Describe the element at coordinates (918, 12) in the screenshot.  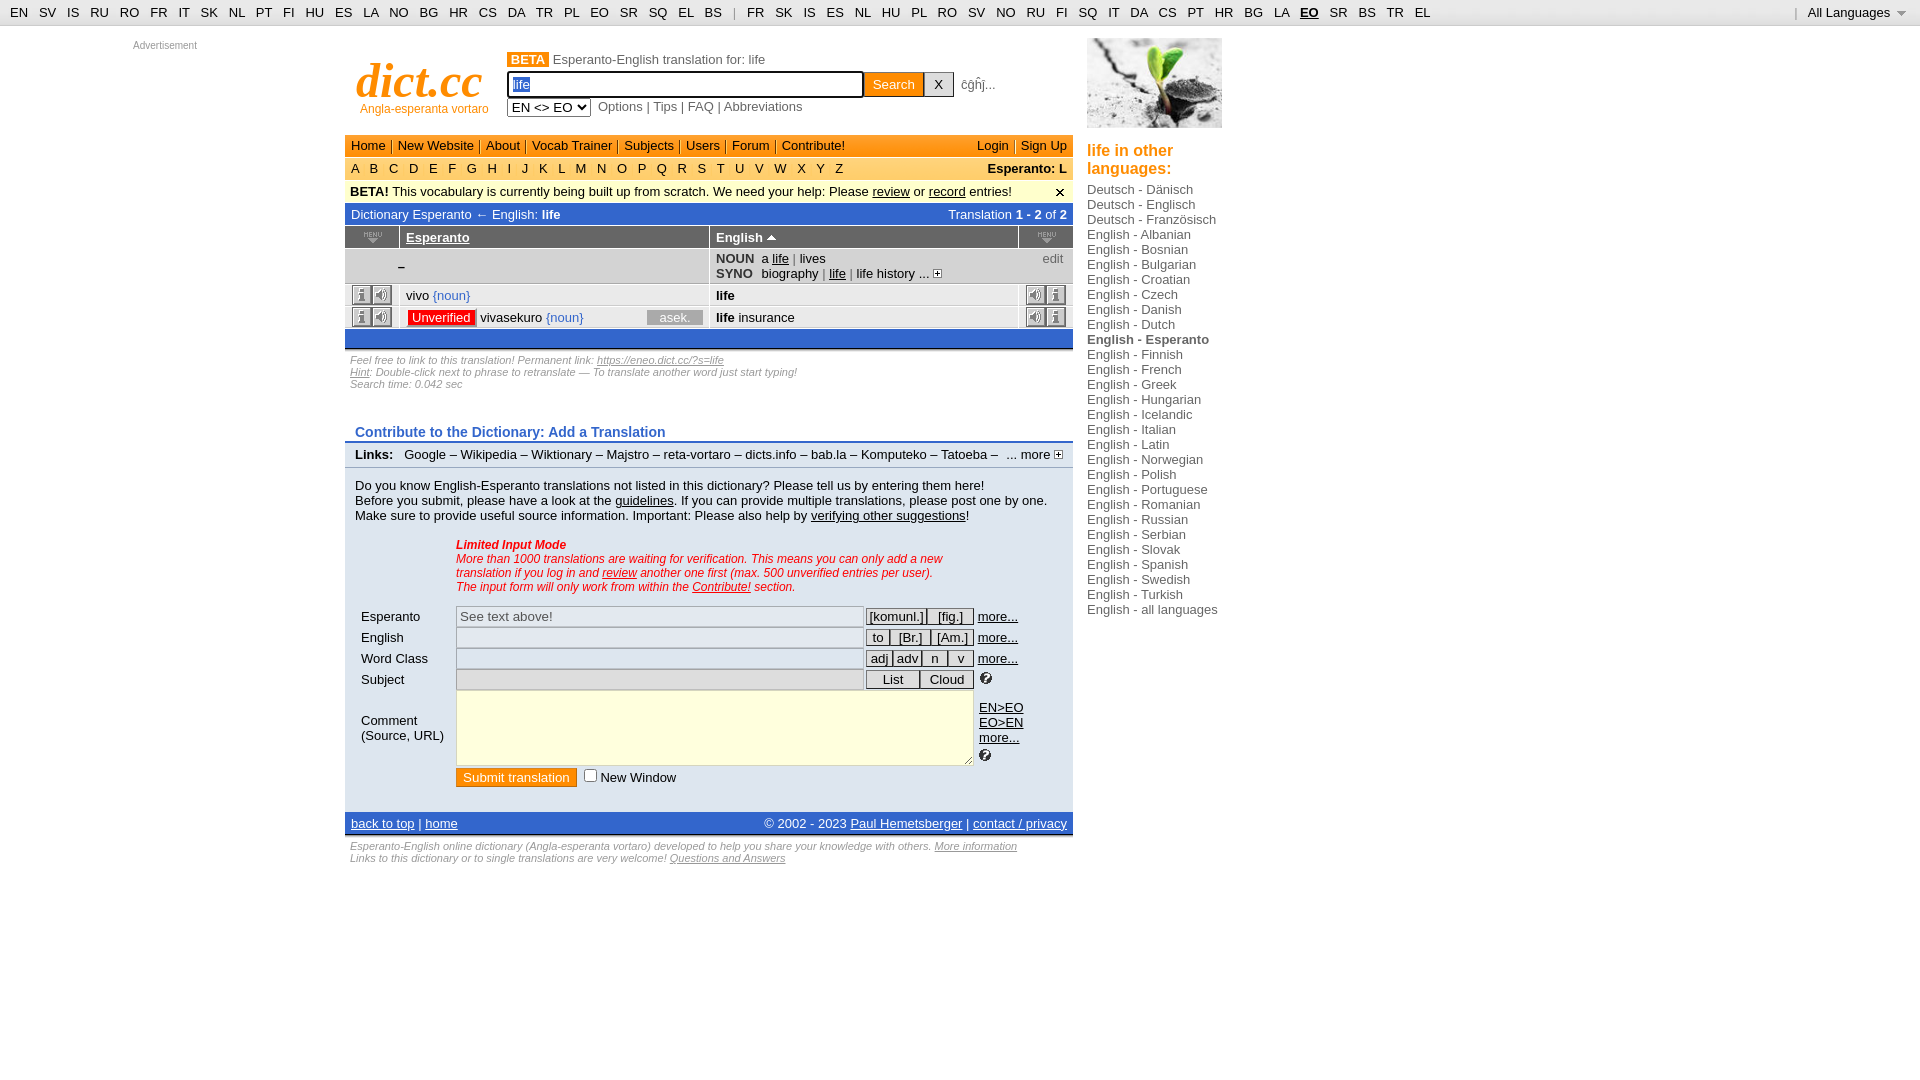
I see `PL` at that location.